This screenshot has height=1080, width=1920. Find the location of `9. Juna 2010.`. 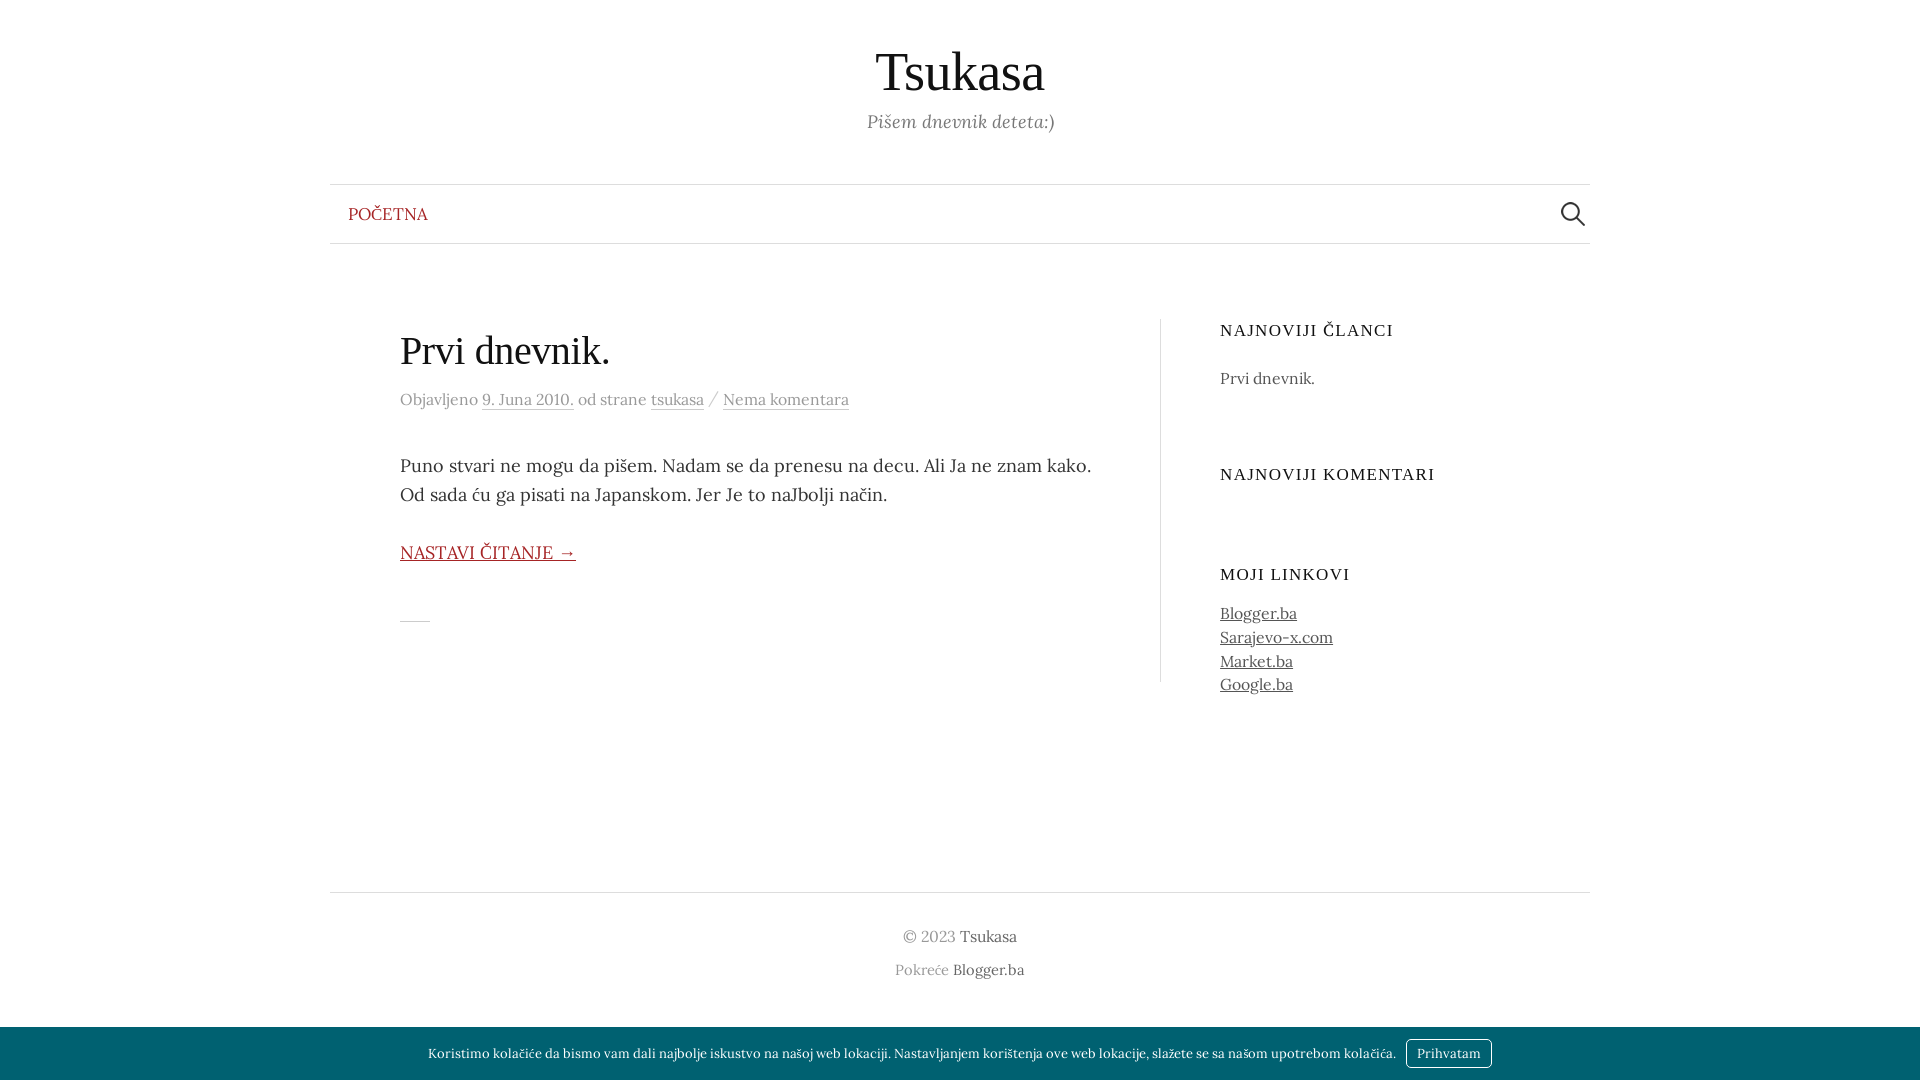

9. Juna 2010. is located at coordinates (528, 400).